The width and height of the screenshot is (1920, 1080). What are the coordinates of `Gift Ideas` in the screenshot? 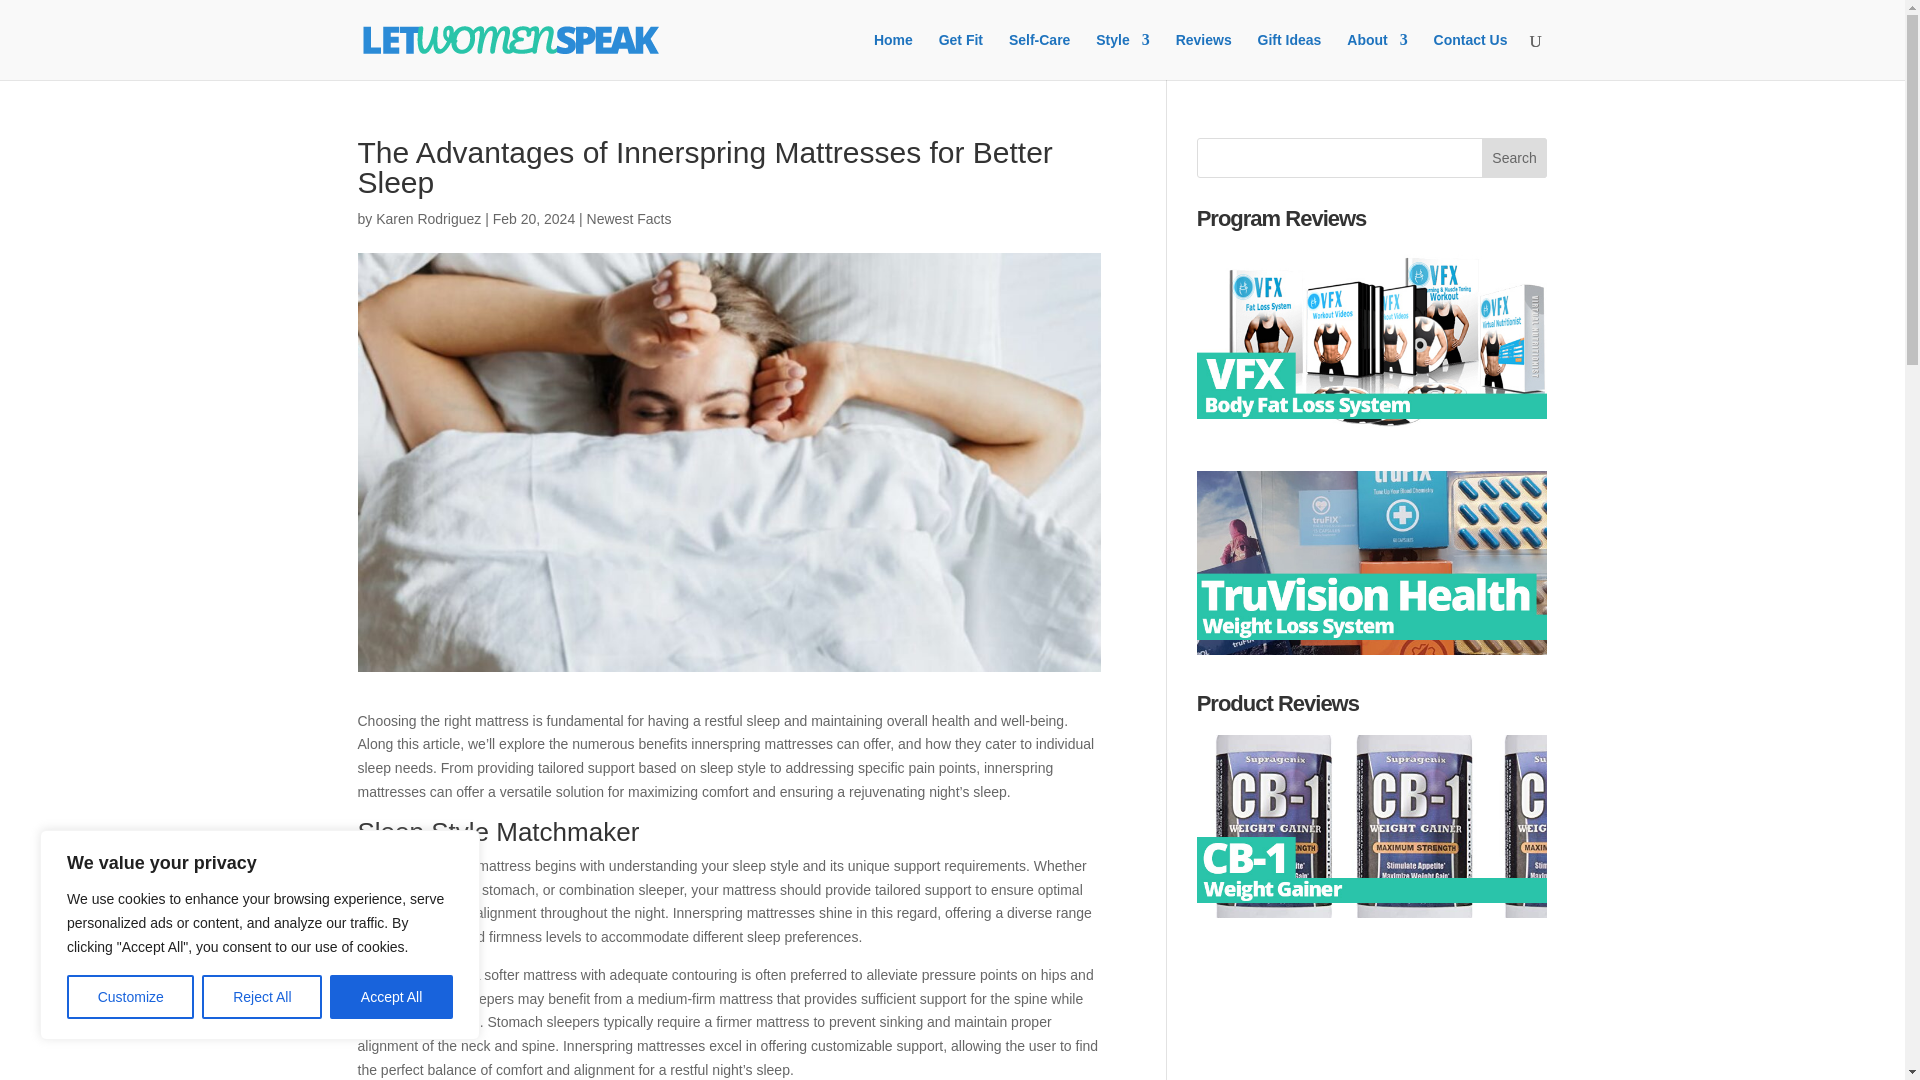 It's located at (1290, 56).